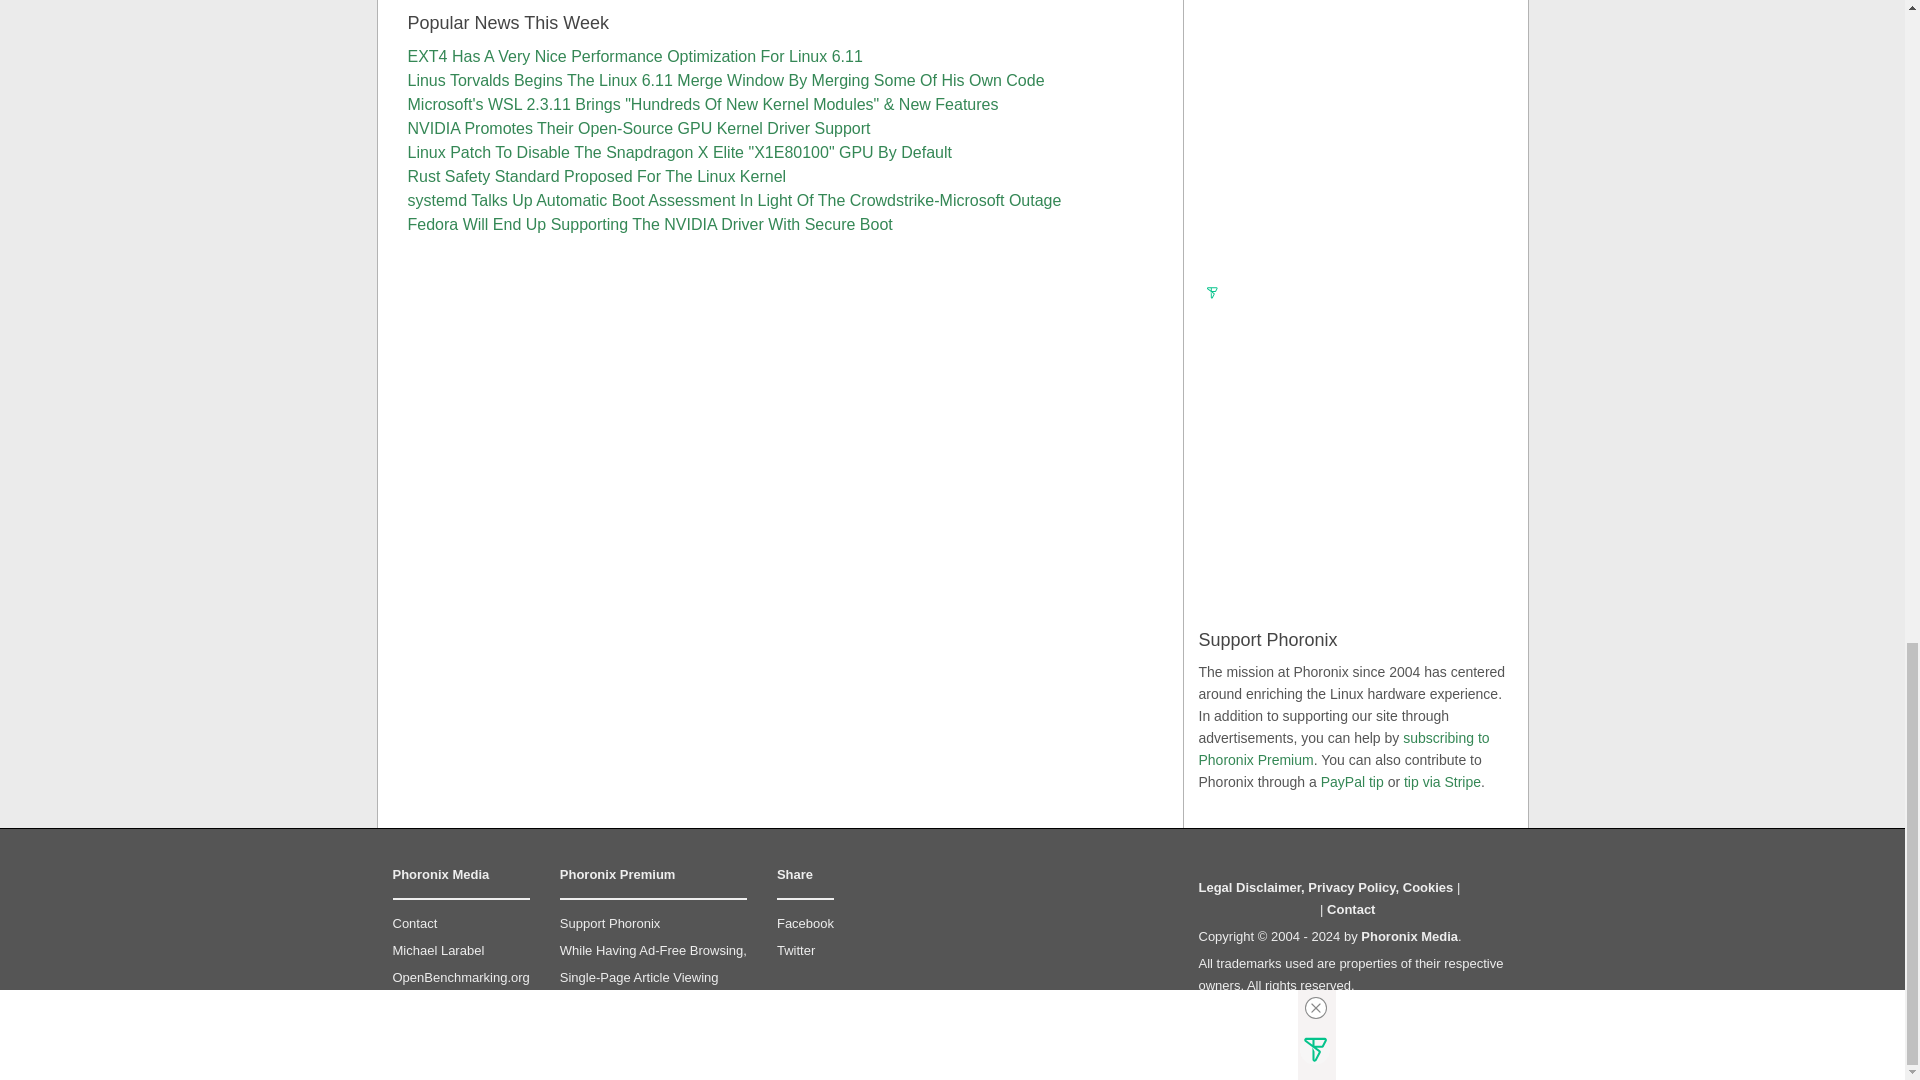 The width and height of the screenshot is (1920, 1080). What do you see at coordinates (1353, 444) in the screenshot?
I see `3rd party ad content` at bounding box center [1353, 444].